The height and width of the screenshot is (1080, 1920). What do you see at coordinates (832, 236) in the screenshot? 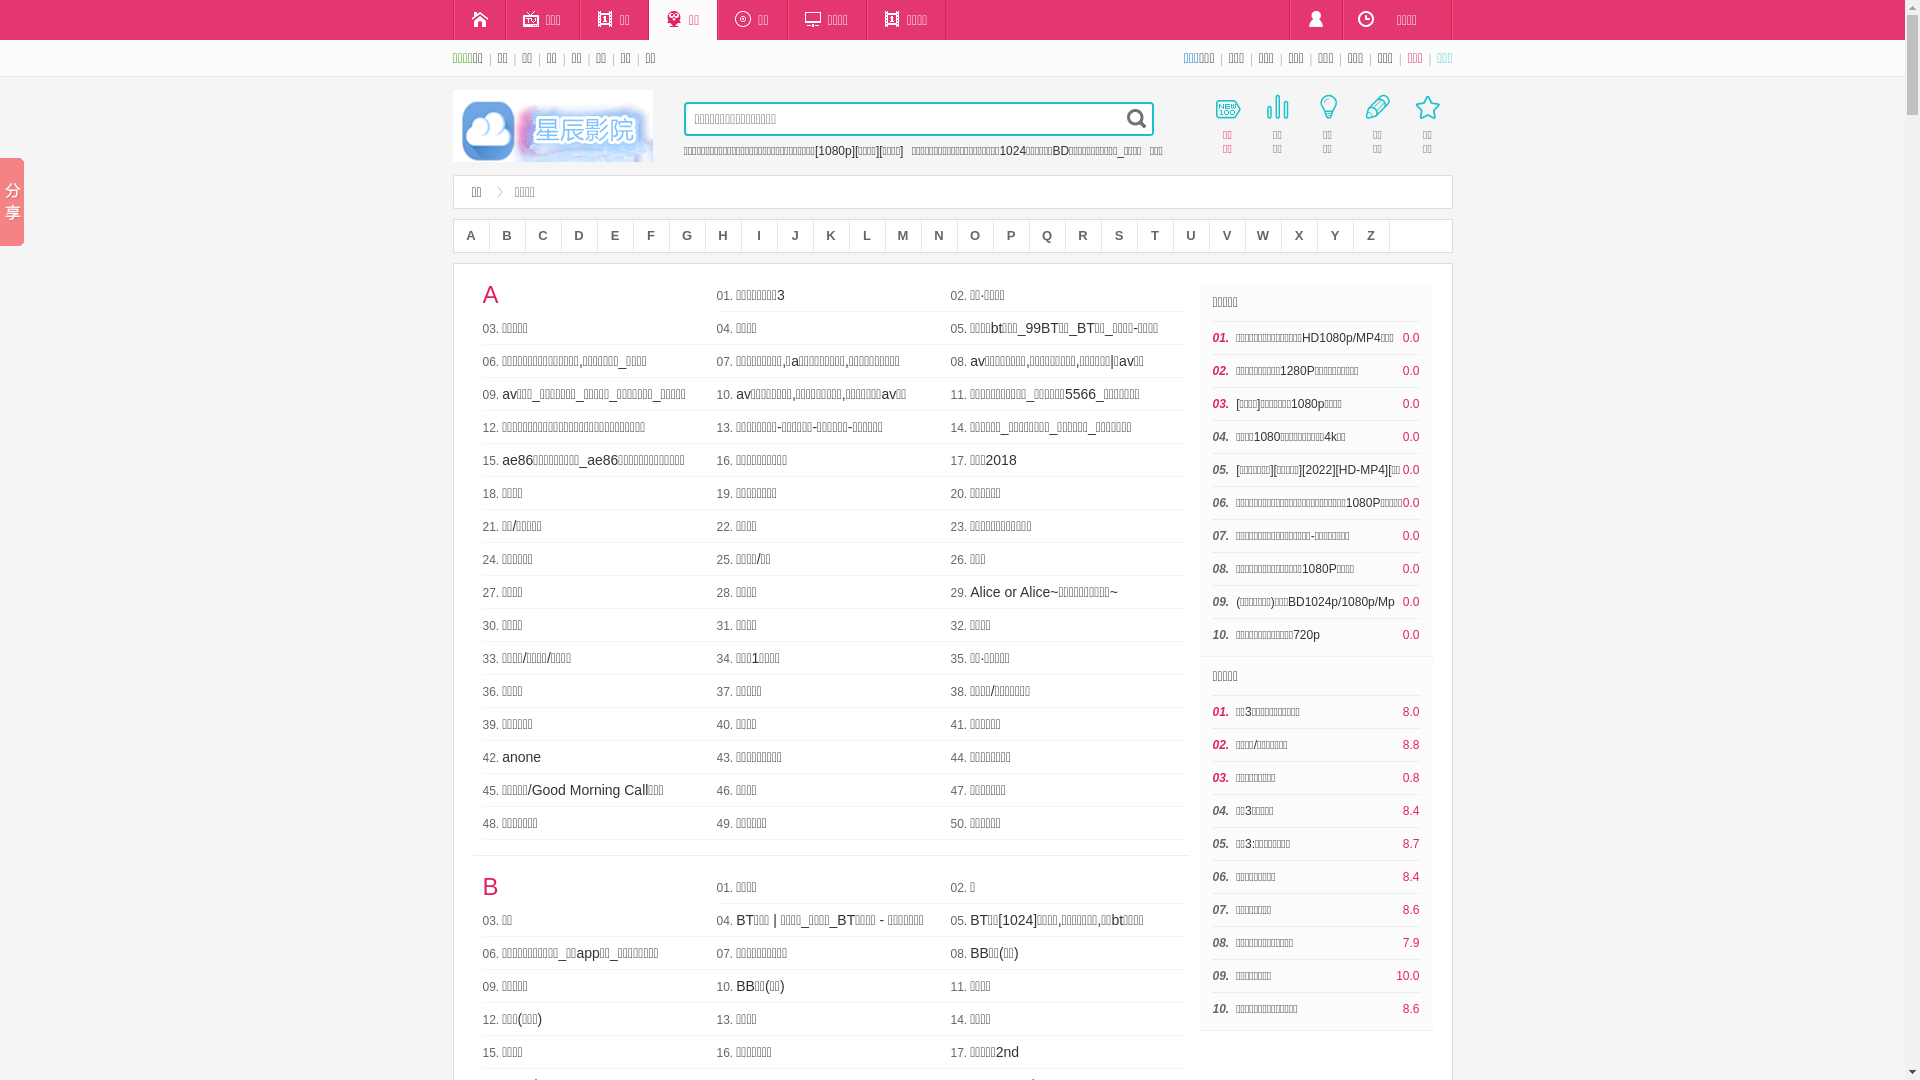
I see `K` at bounding box center [832, 236].